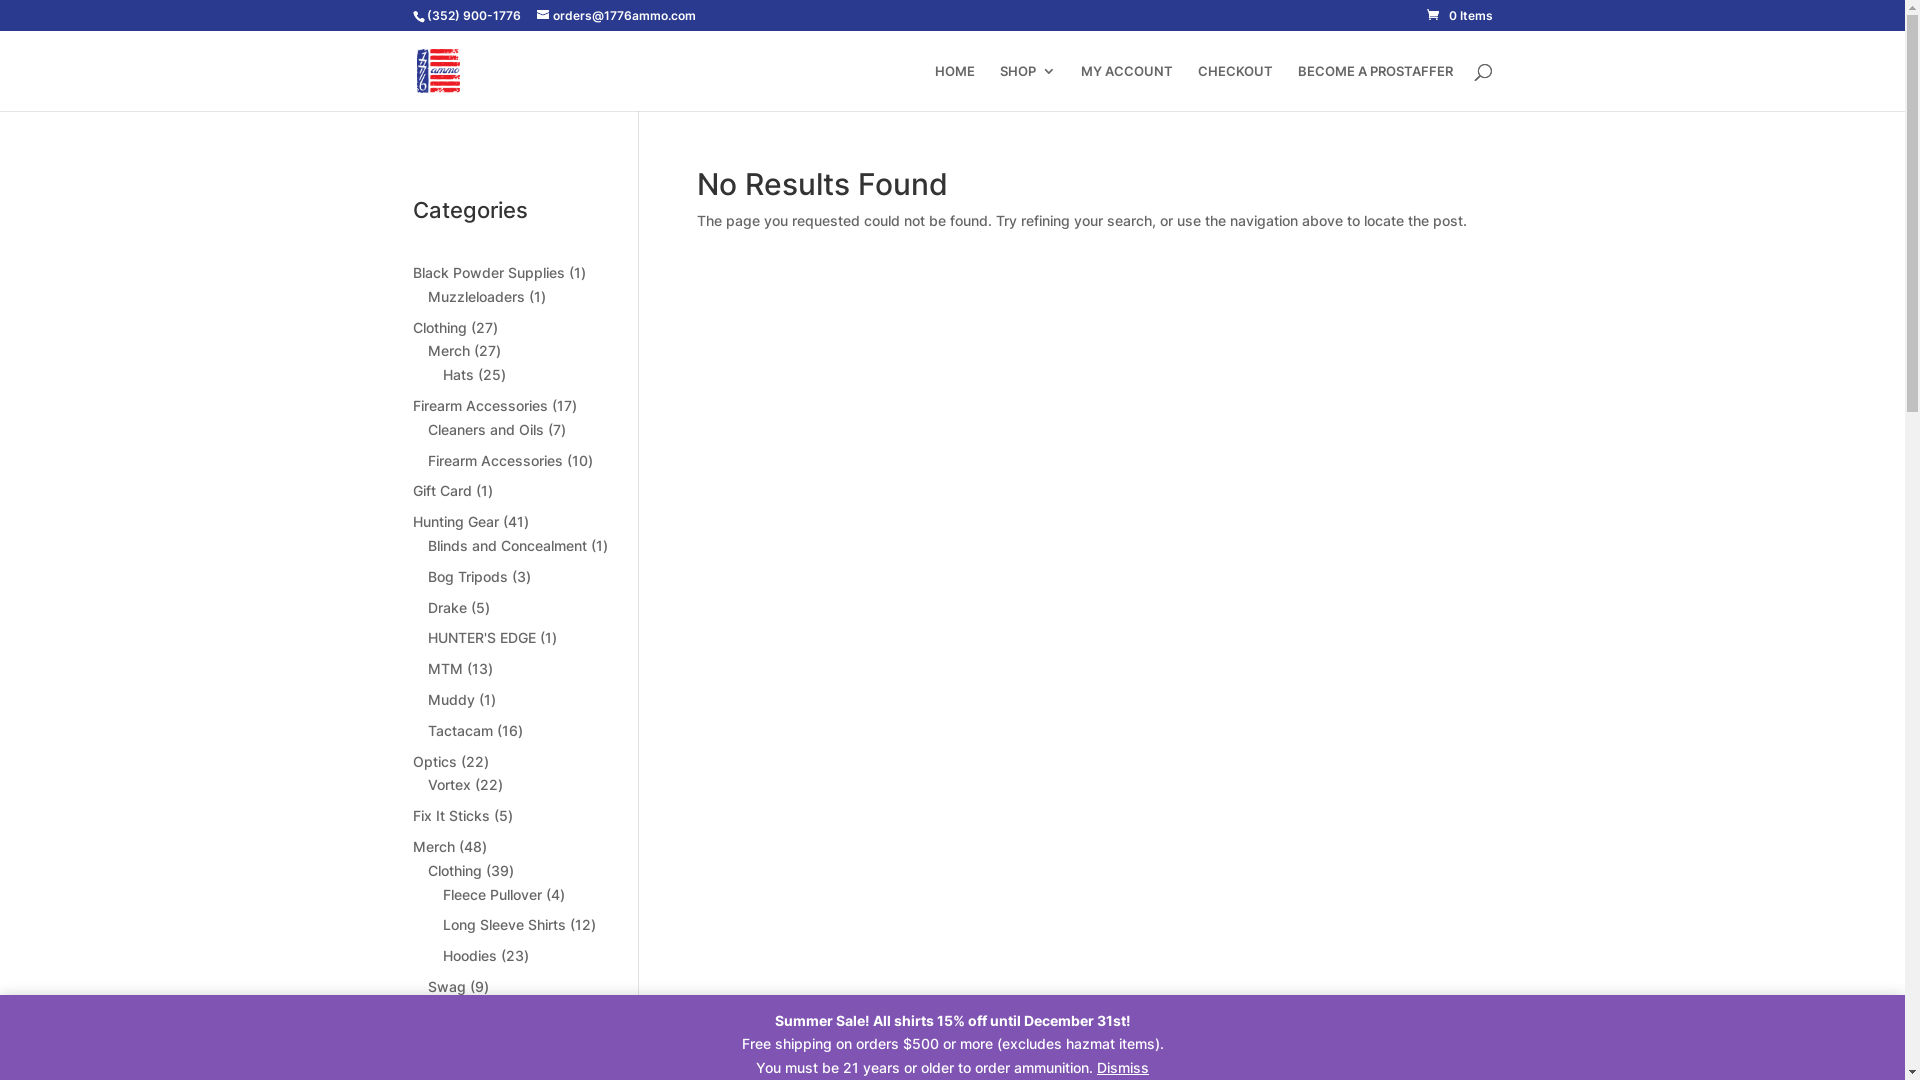 This screenshot has height=1080, width=1920. What do you see at coordinates (460, 730) in the screenshot?
I see `Tactacam` at bounding box center [460, 730].